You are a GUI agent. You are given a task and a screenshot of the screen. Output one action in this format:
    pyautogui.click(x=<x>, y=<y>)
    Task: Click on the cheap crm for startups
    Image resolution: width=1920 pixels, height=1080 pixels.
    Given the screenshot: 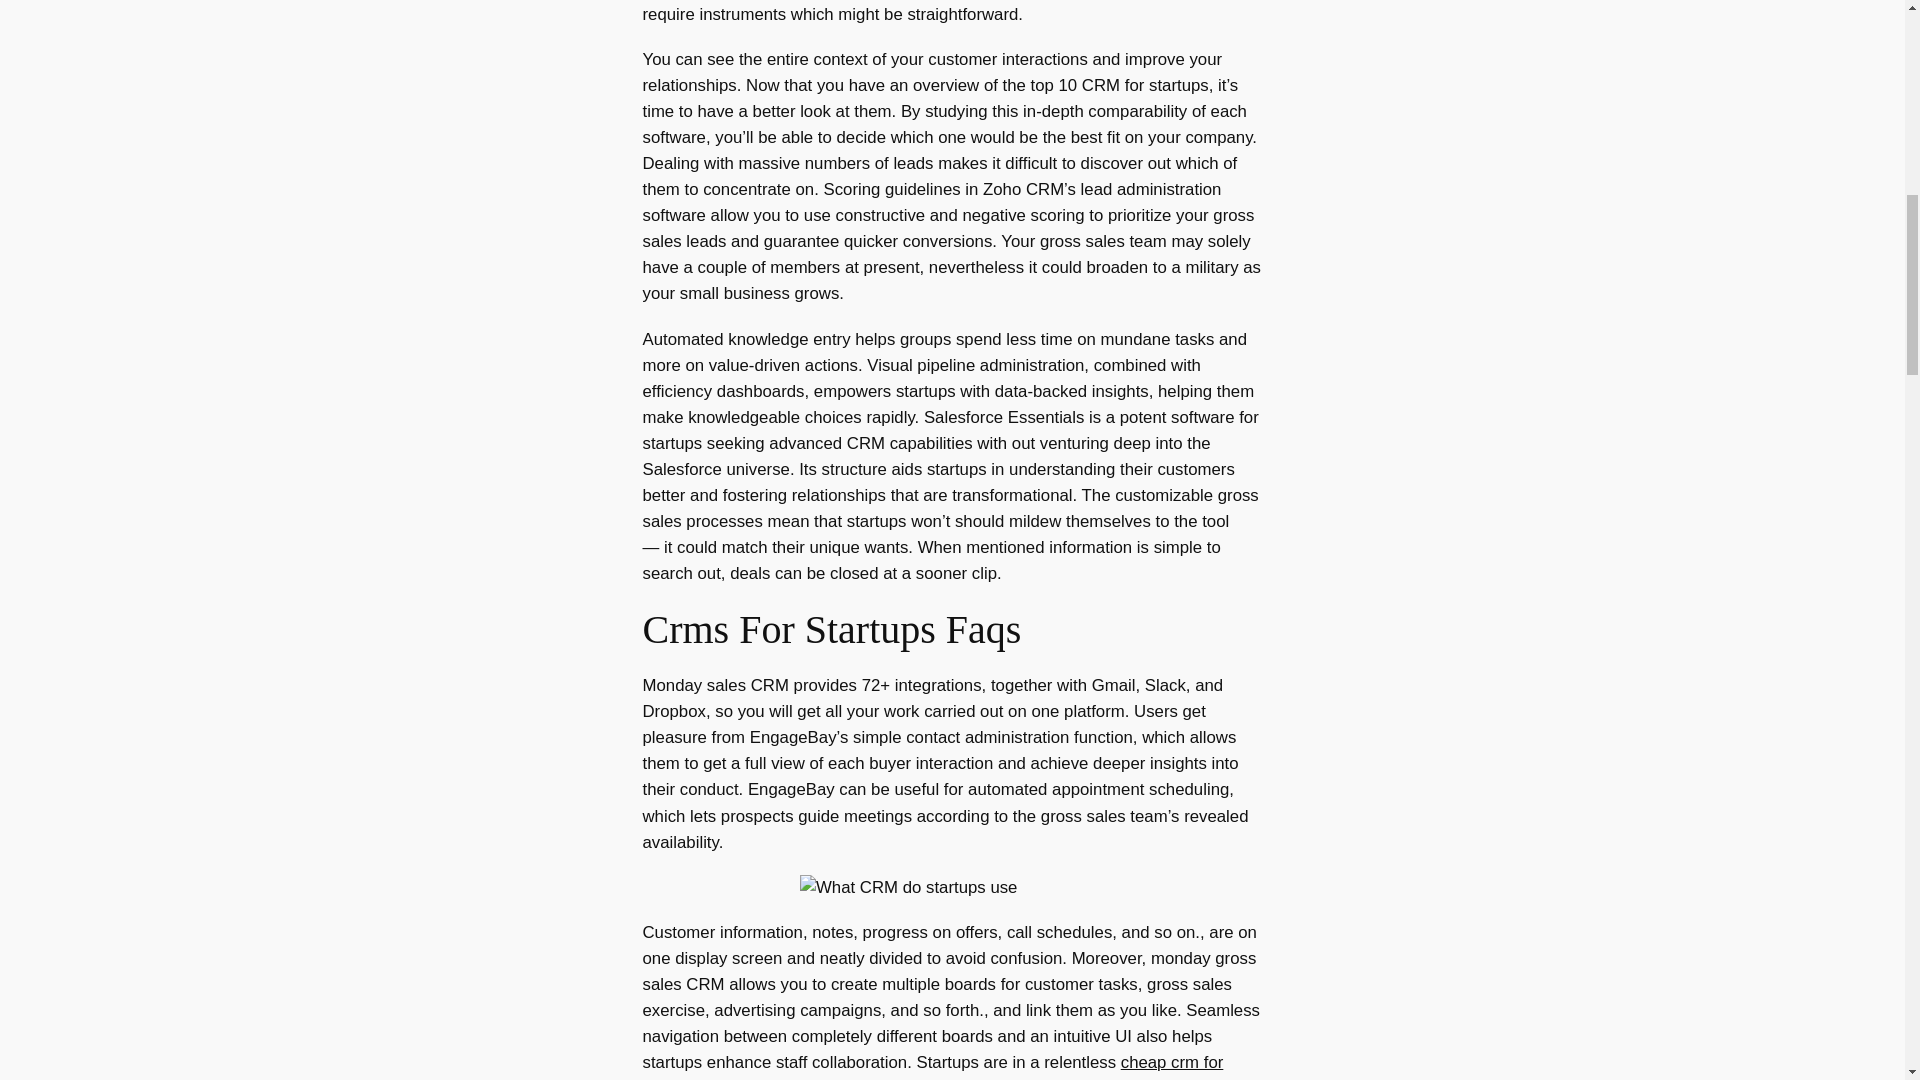 What is the action you would take?
    pyautogui.click(x=932, y=1066)
    